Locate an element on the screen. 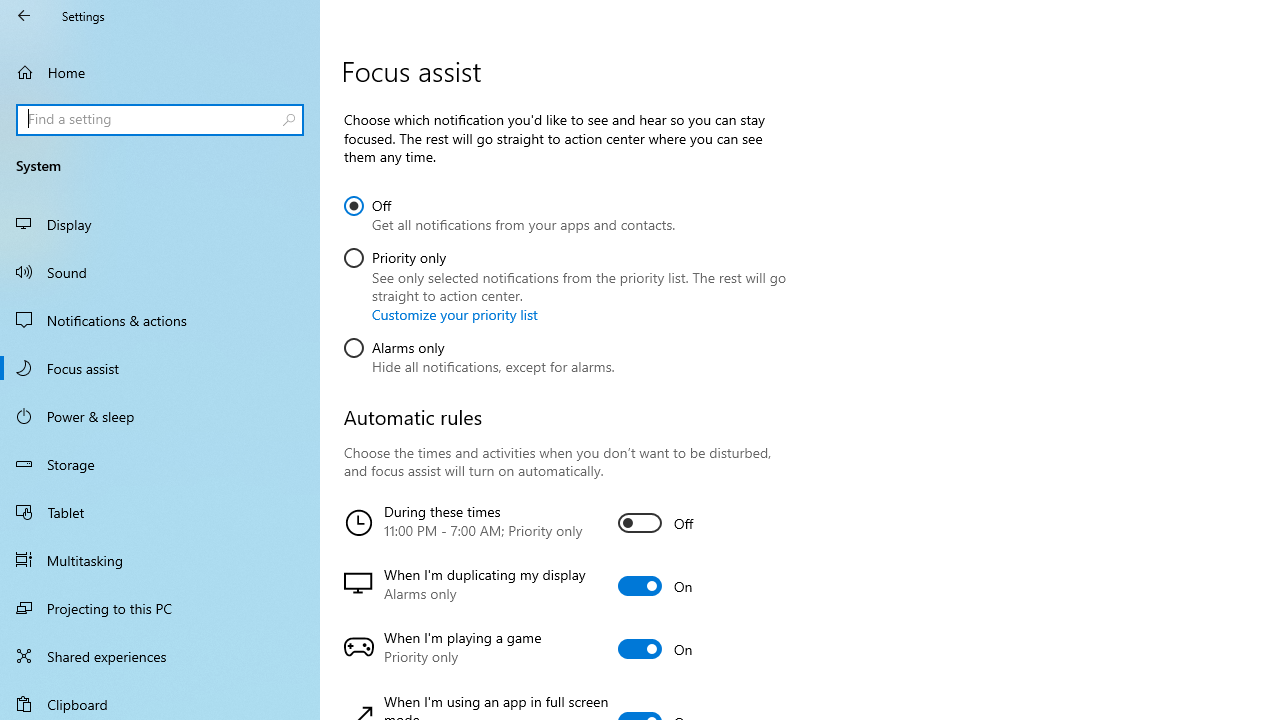 Image resolution: width=1280 pixels, height=720 pixels. Home is located at coordinates (160, 72).